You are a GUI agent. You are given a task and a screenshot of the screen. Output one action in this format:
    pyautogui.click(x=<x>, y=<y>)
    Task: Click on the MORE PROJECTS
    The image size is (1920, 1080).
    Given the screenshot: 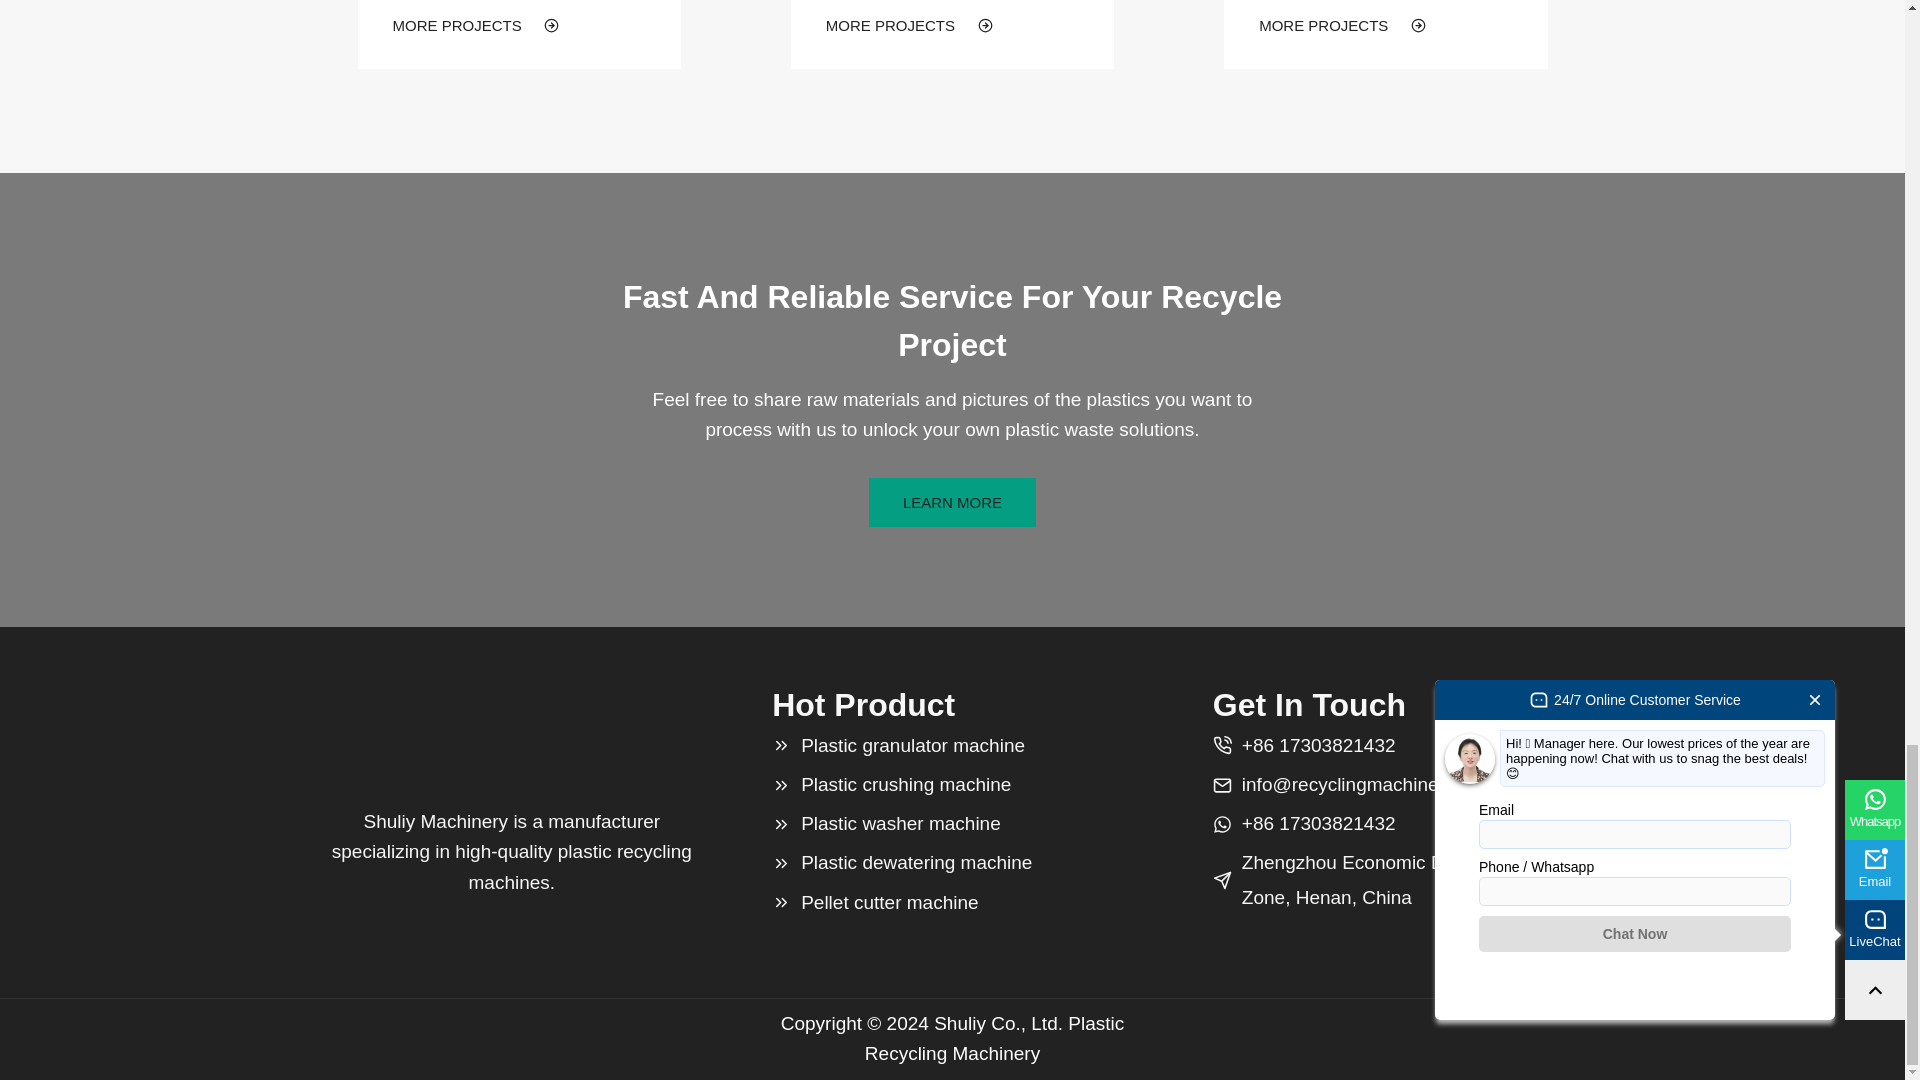 What is the action you would take?
    pyautogui.click(x=476, y=24)
    